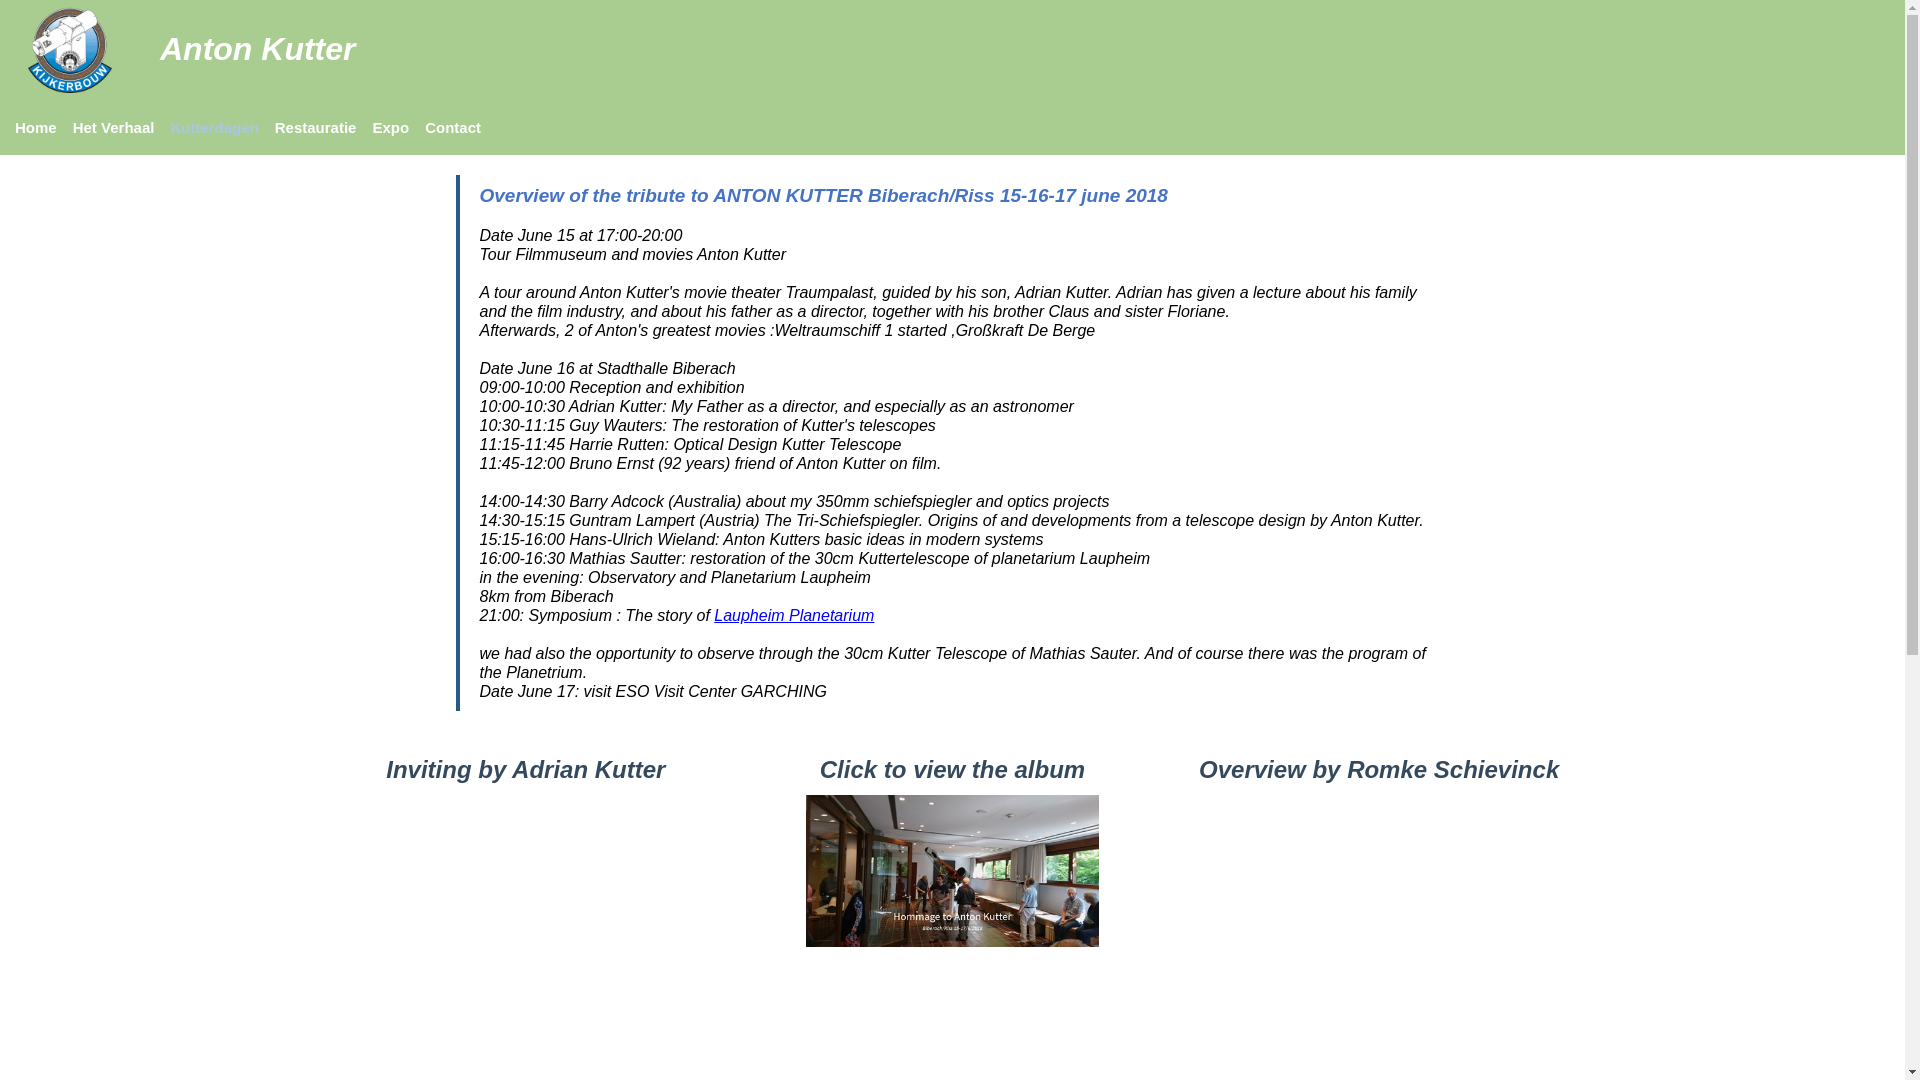  What do you see at coordinates (794, 615) in the screenshot?
I see `Laupheim Planetarium` at bounding box center [794, 615].